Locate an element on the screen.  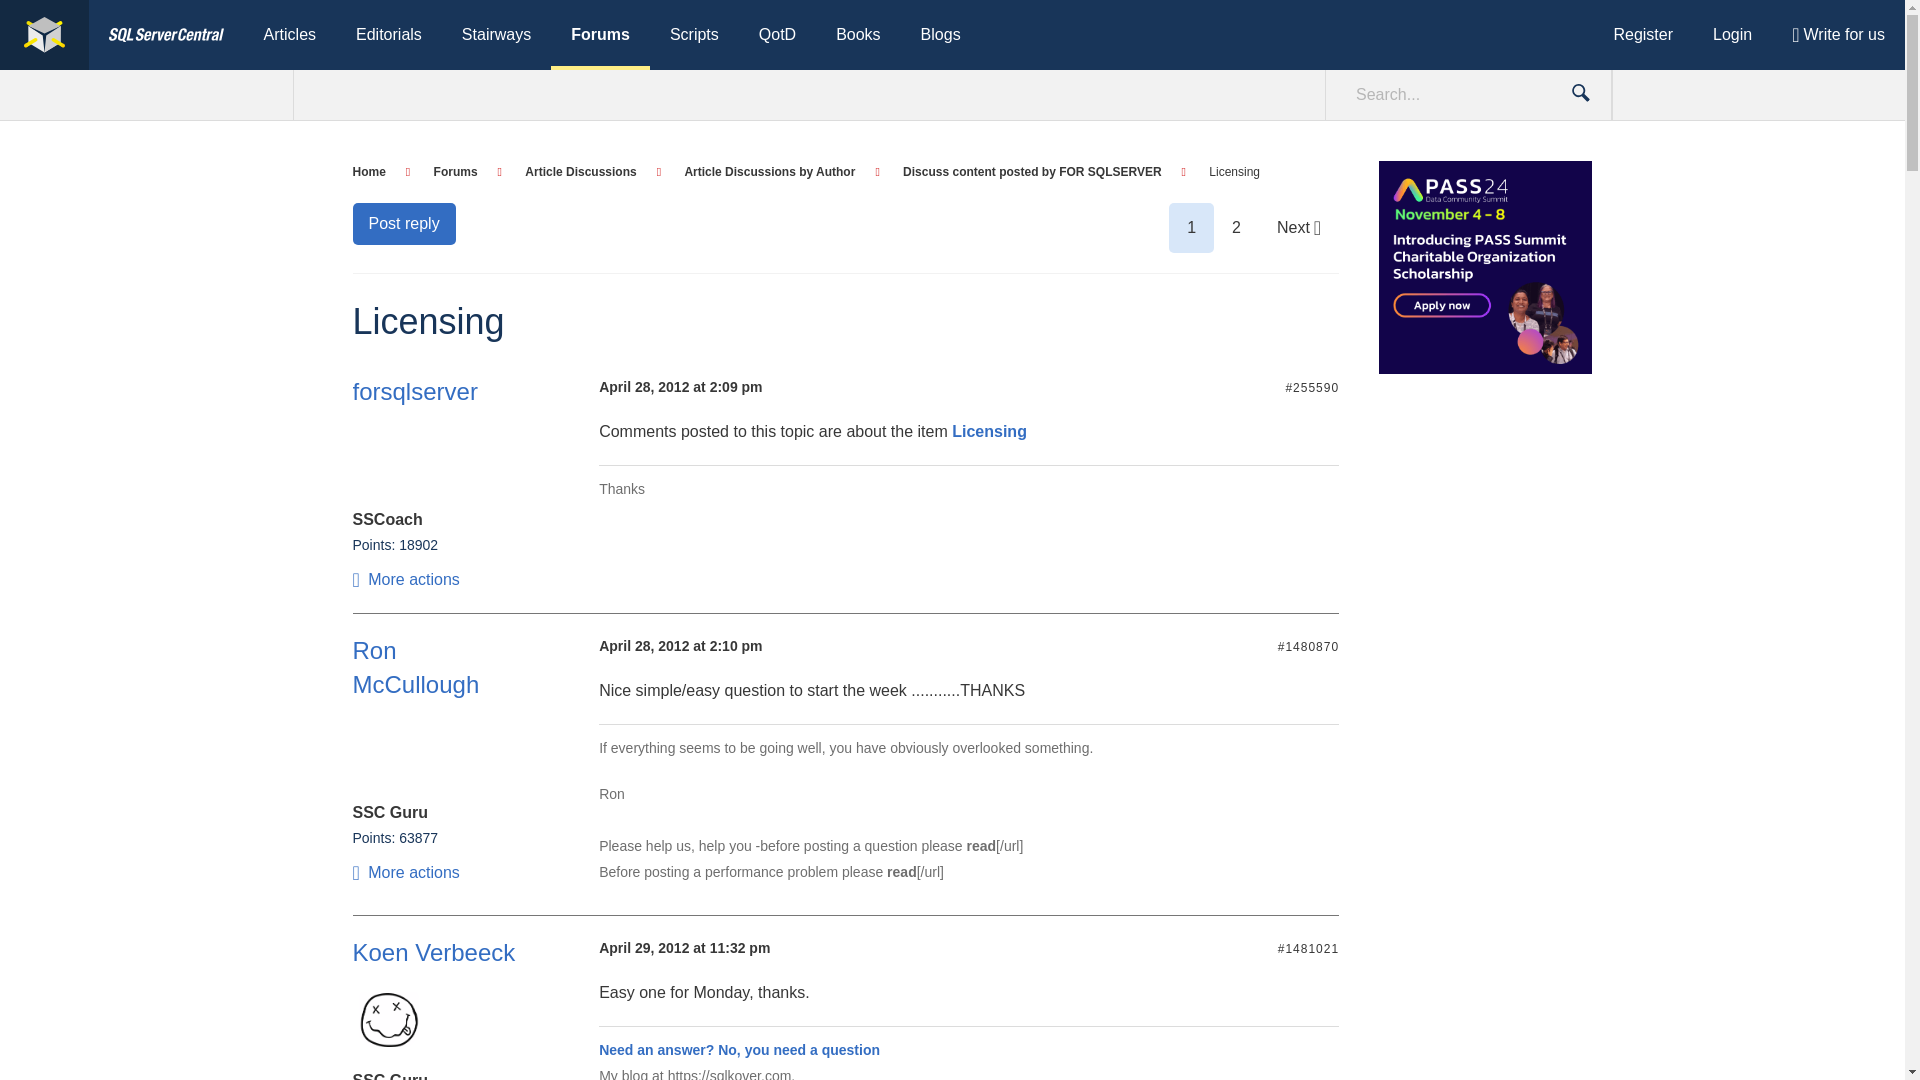
Forums is located at coordinates (600, 35).